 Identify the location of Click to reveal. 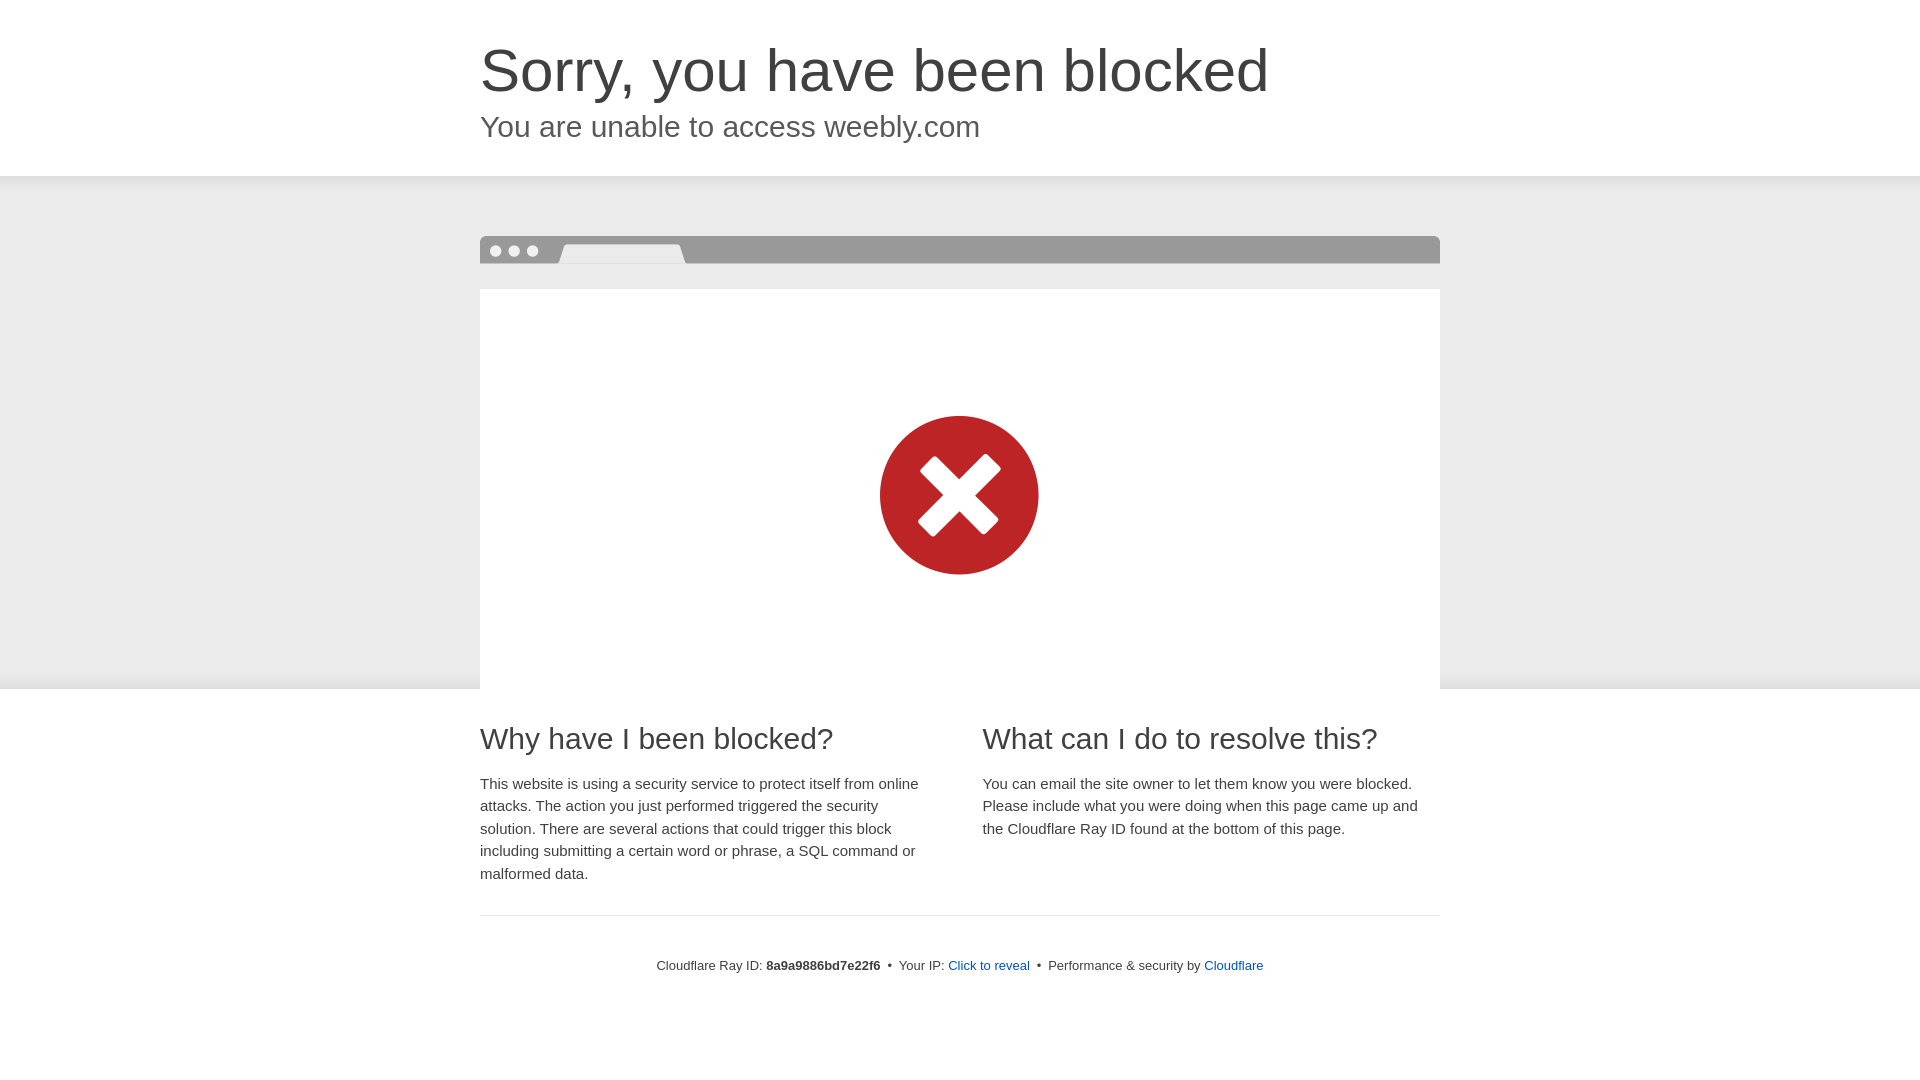
(988, 966).